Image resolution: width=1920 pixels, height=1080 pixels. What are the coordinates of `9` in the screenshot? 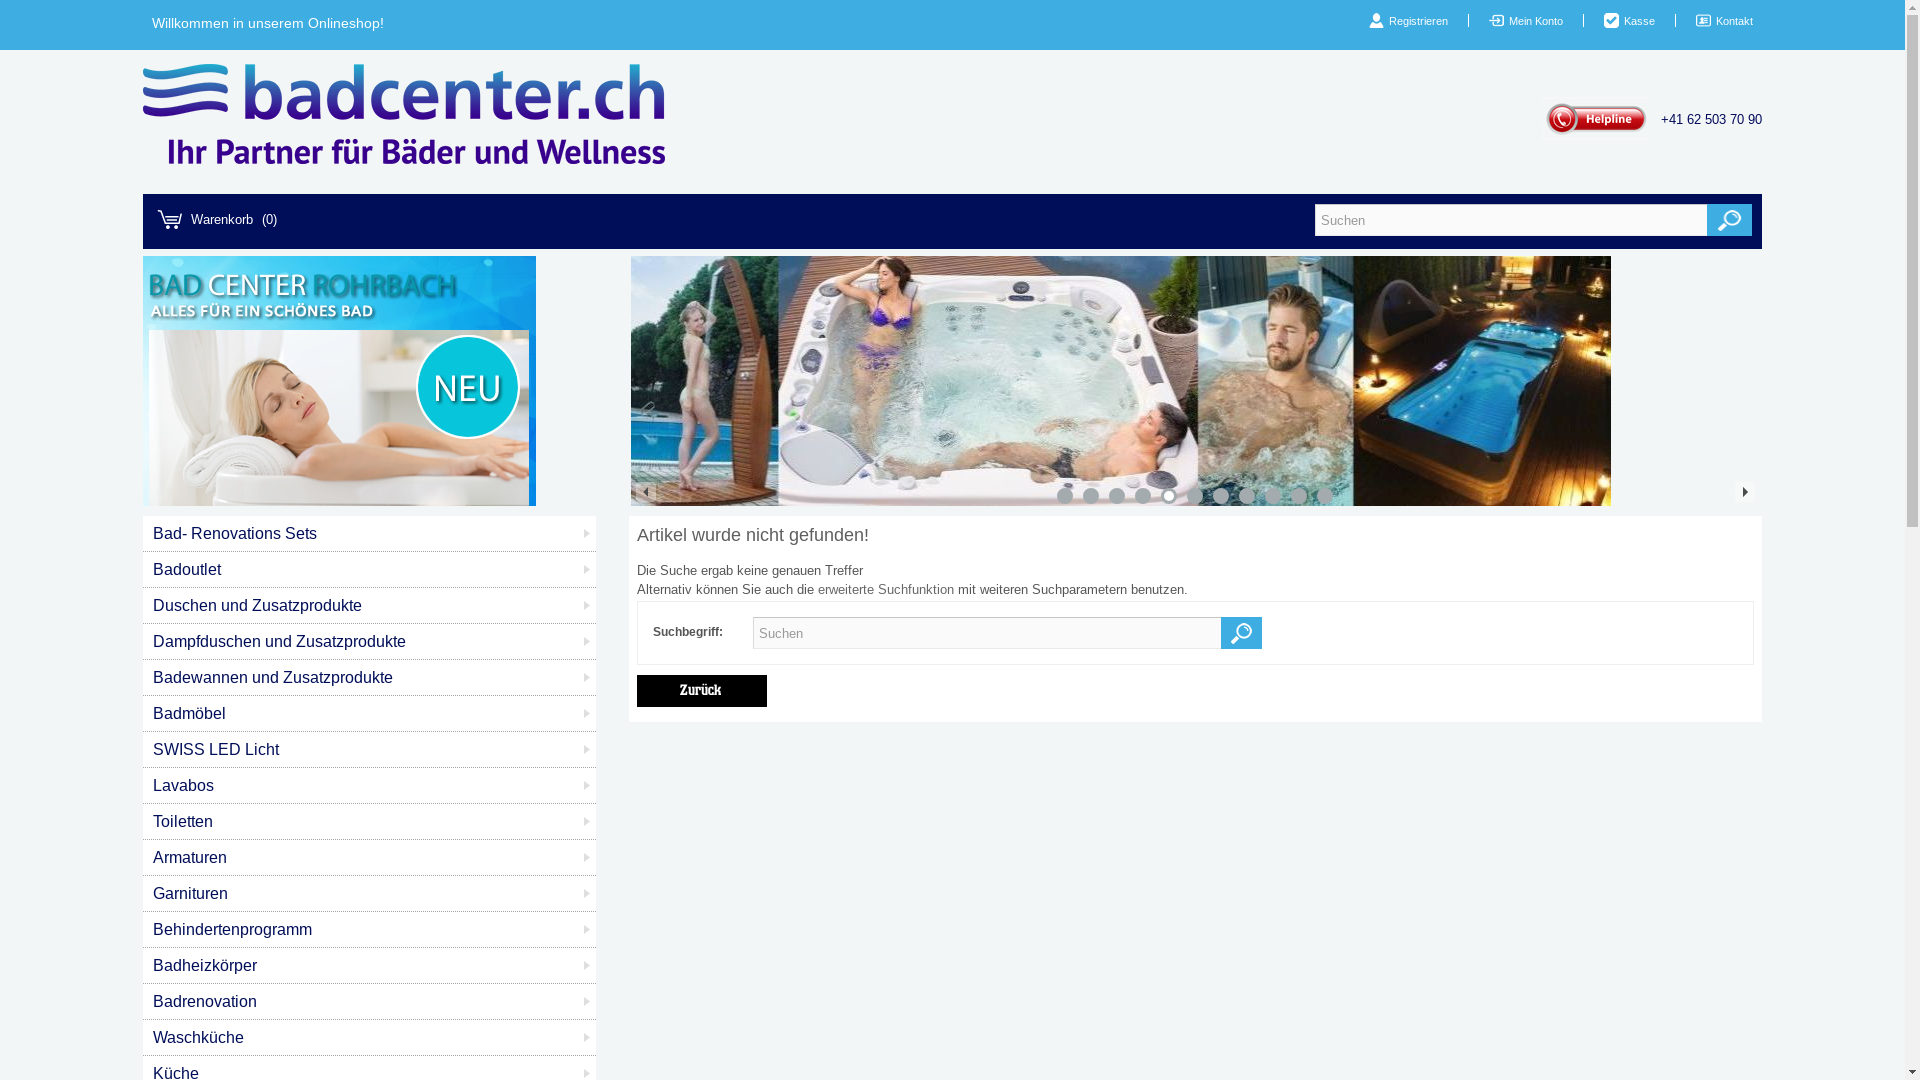 It's located at (1273, 496).